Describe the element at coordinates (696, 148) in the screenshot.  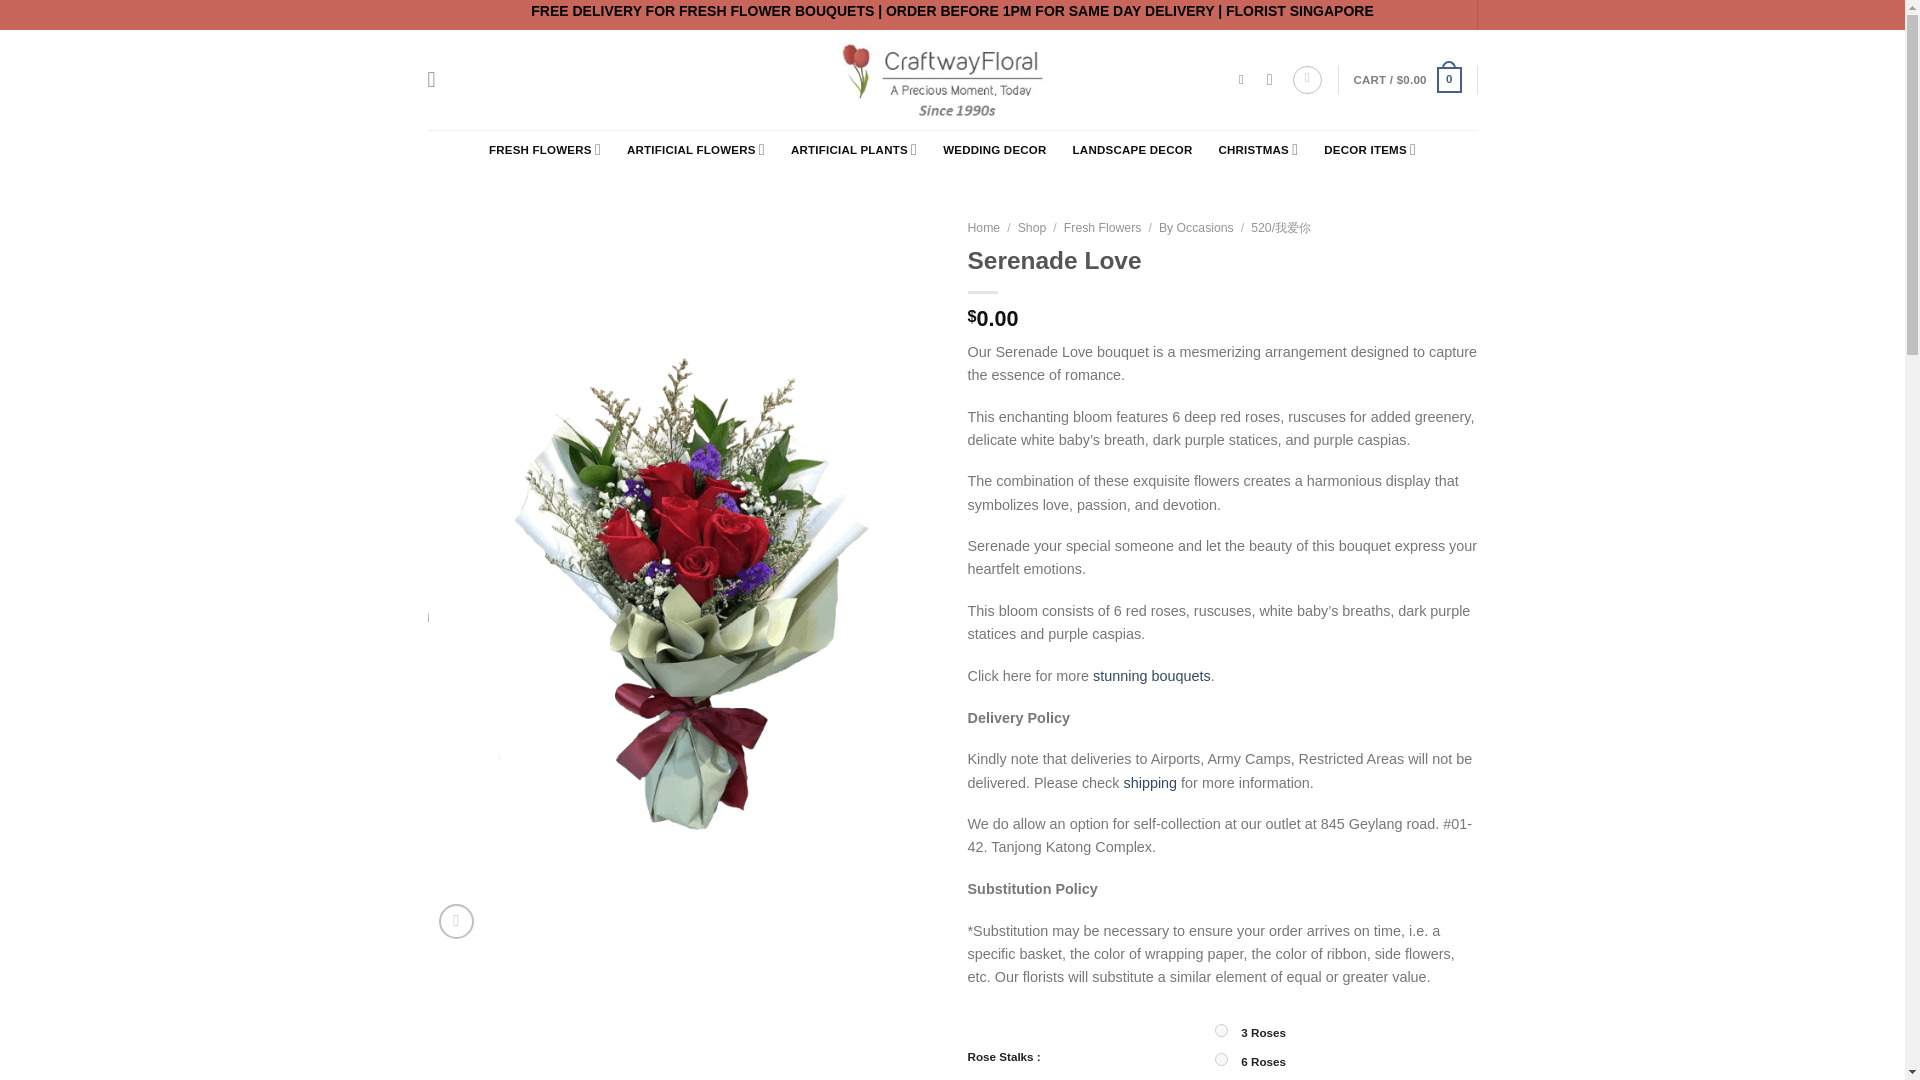
I see `ARTIFICIAL FLOWERS` at that location.